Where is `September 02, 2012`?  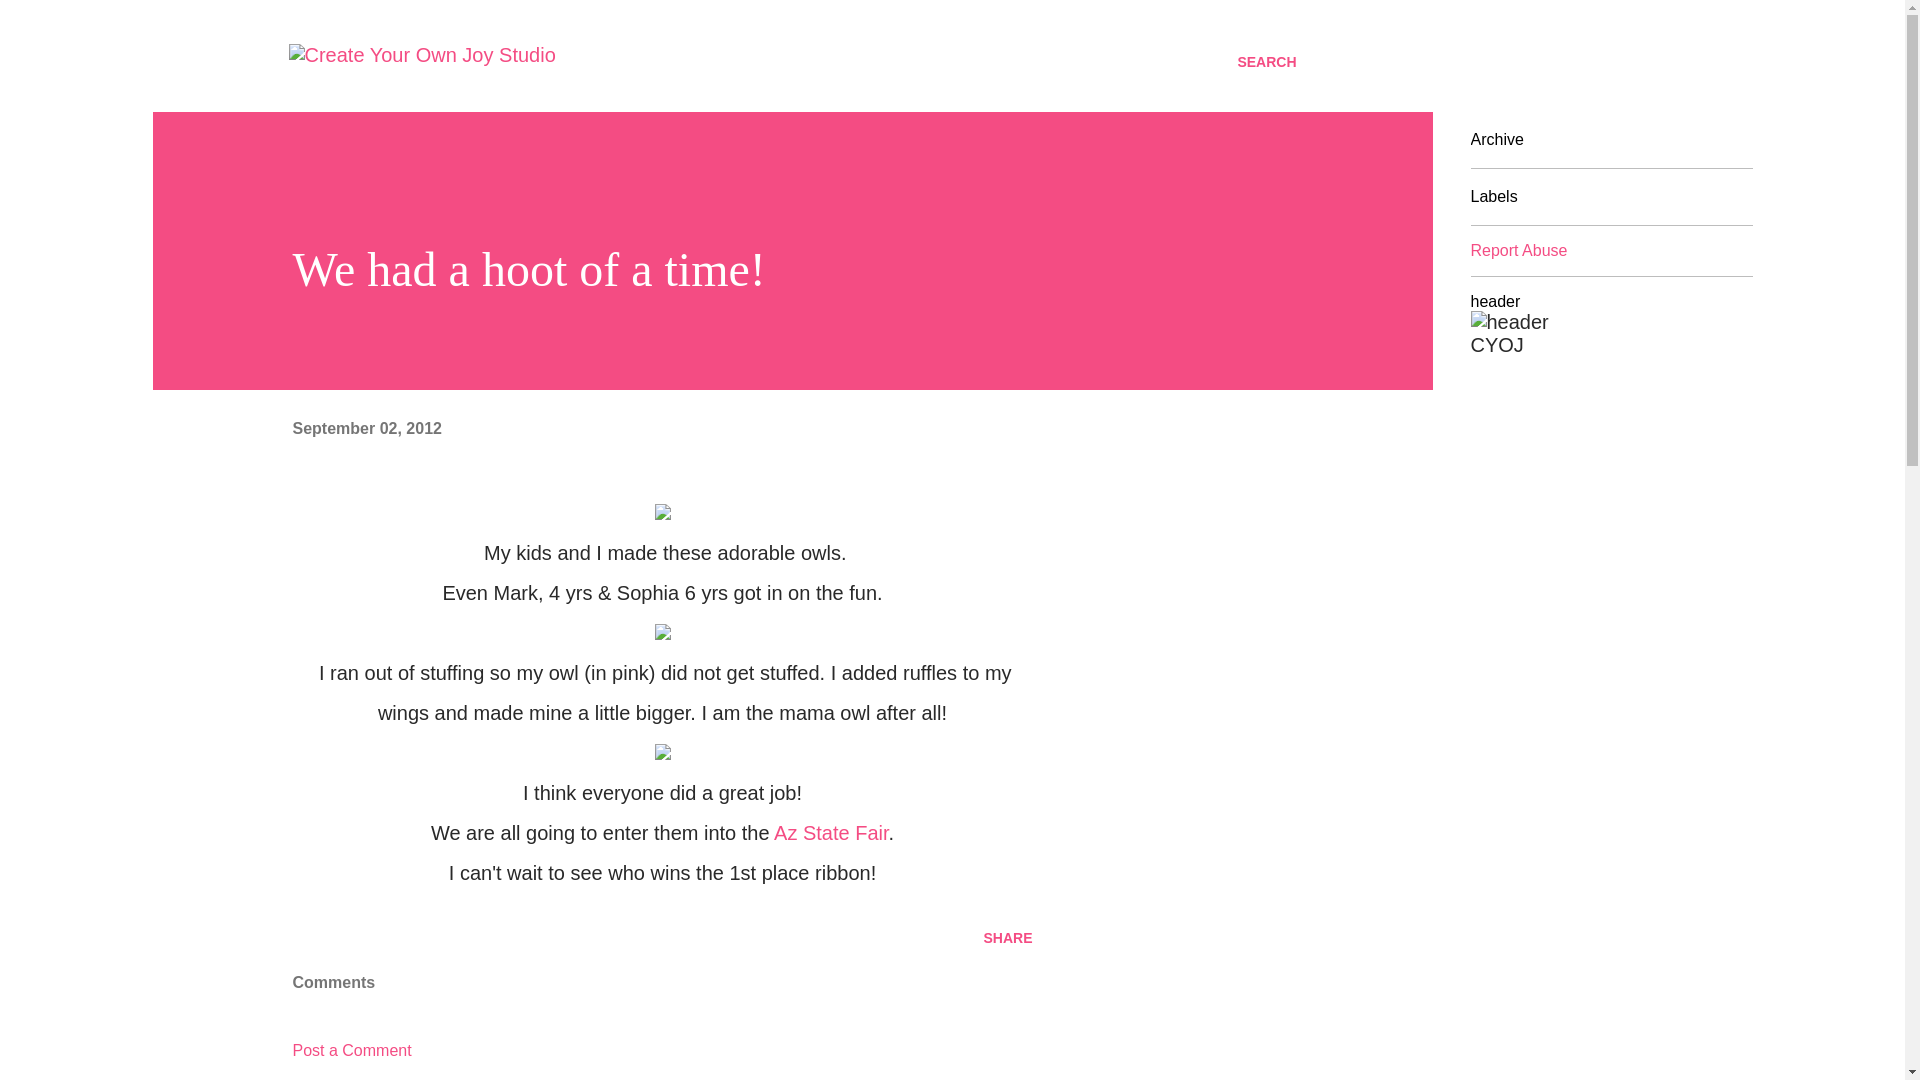
September 02, 2012 is located at coordinates (366, 428).